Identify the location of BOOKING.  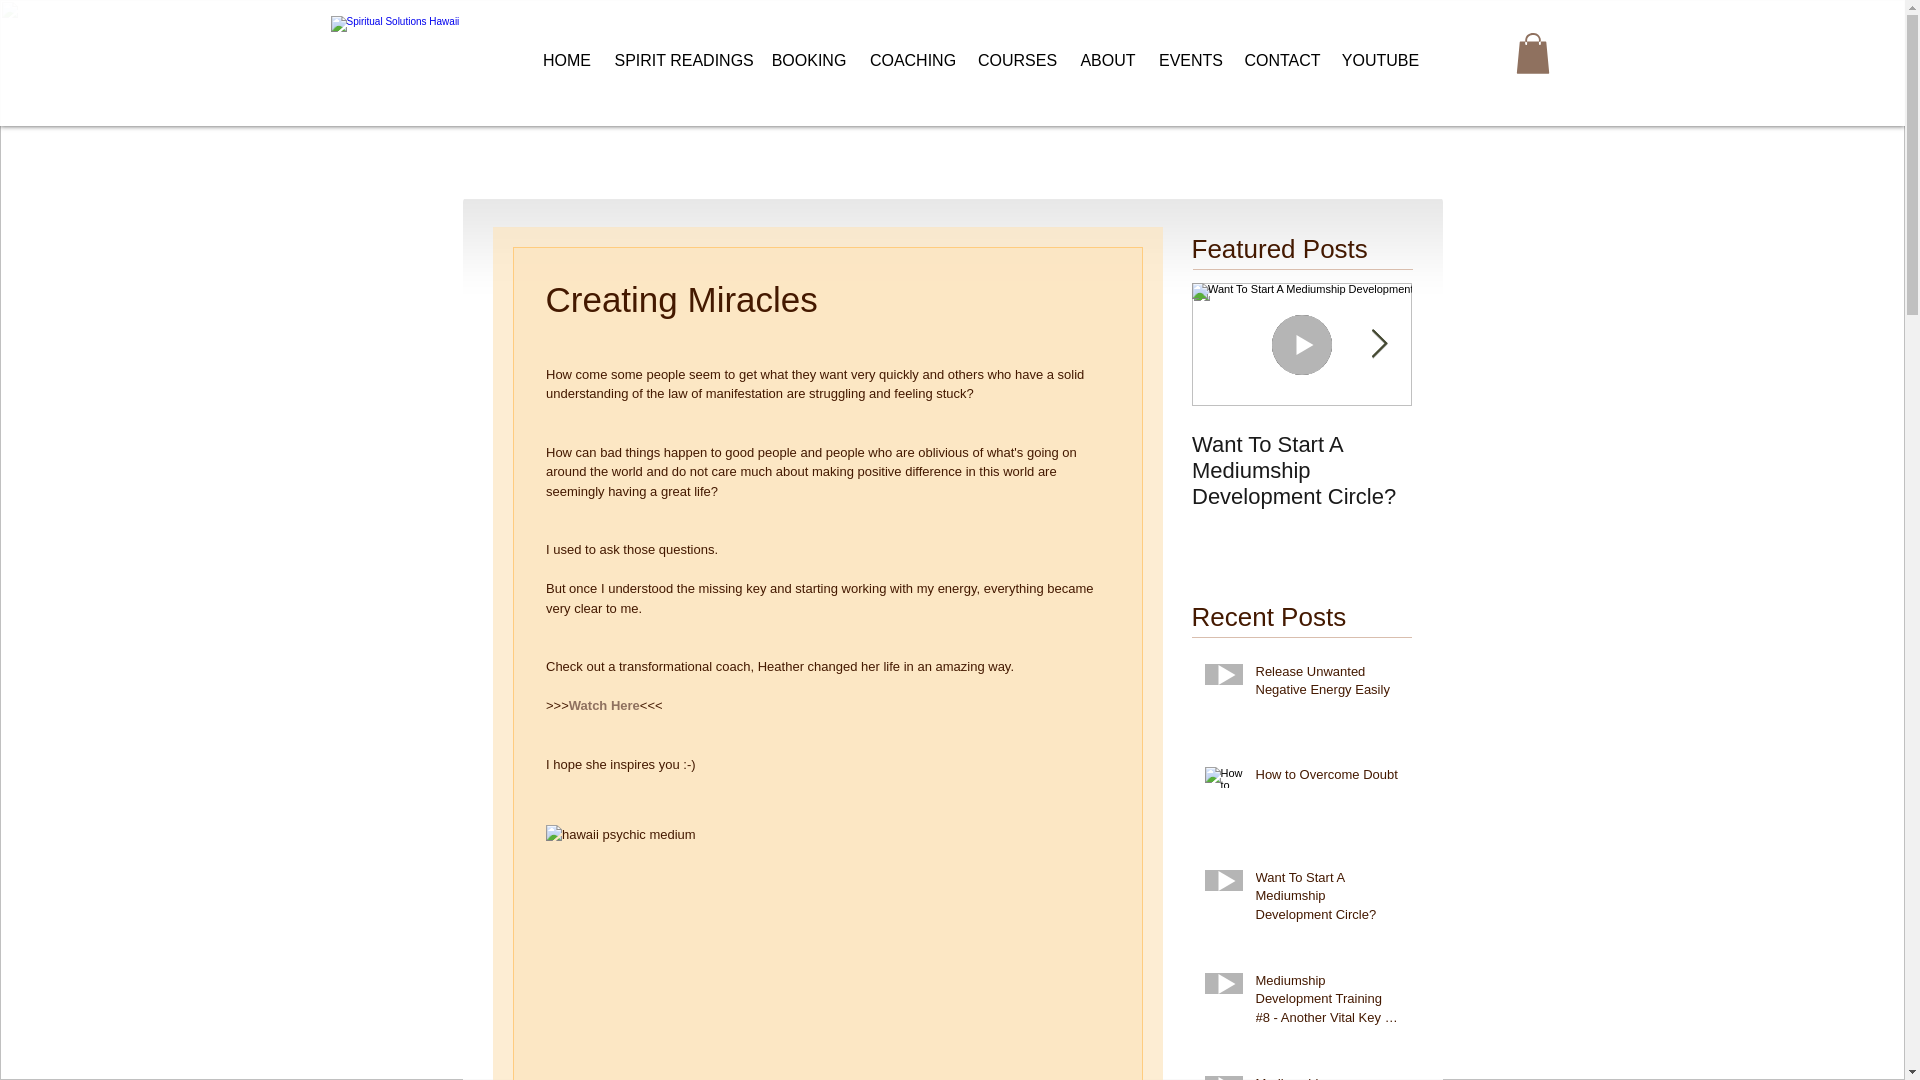
(809, 60).